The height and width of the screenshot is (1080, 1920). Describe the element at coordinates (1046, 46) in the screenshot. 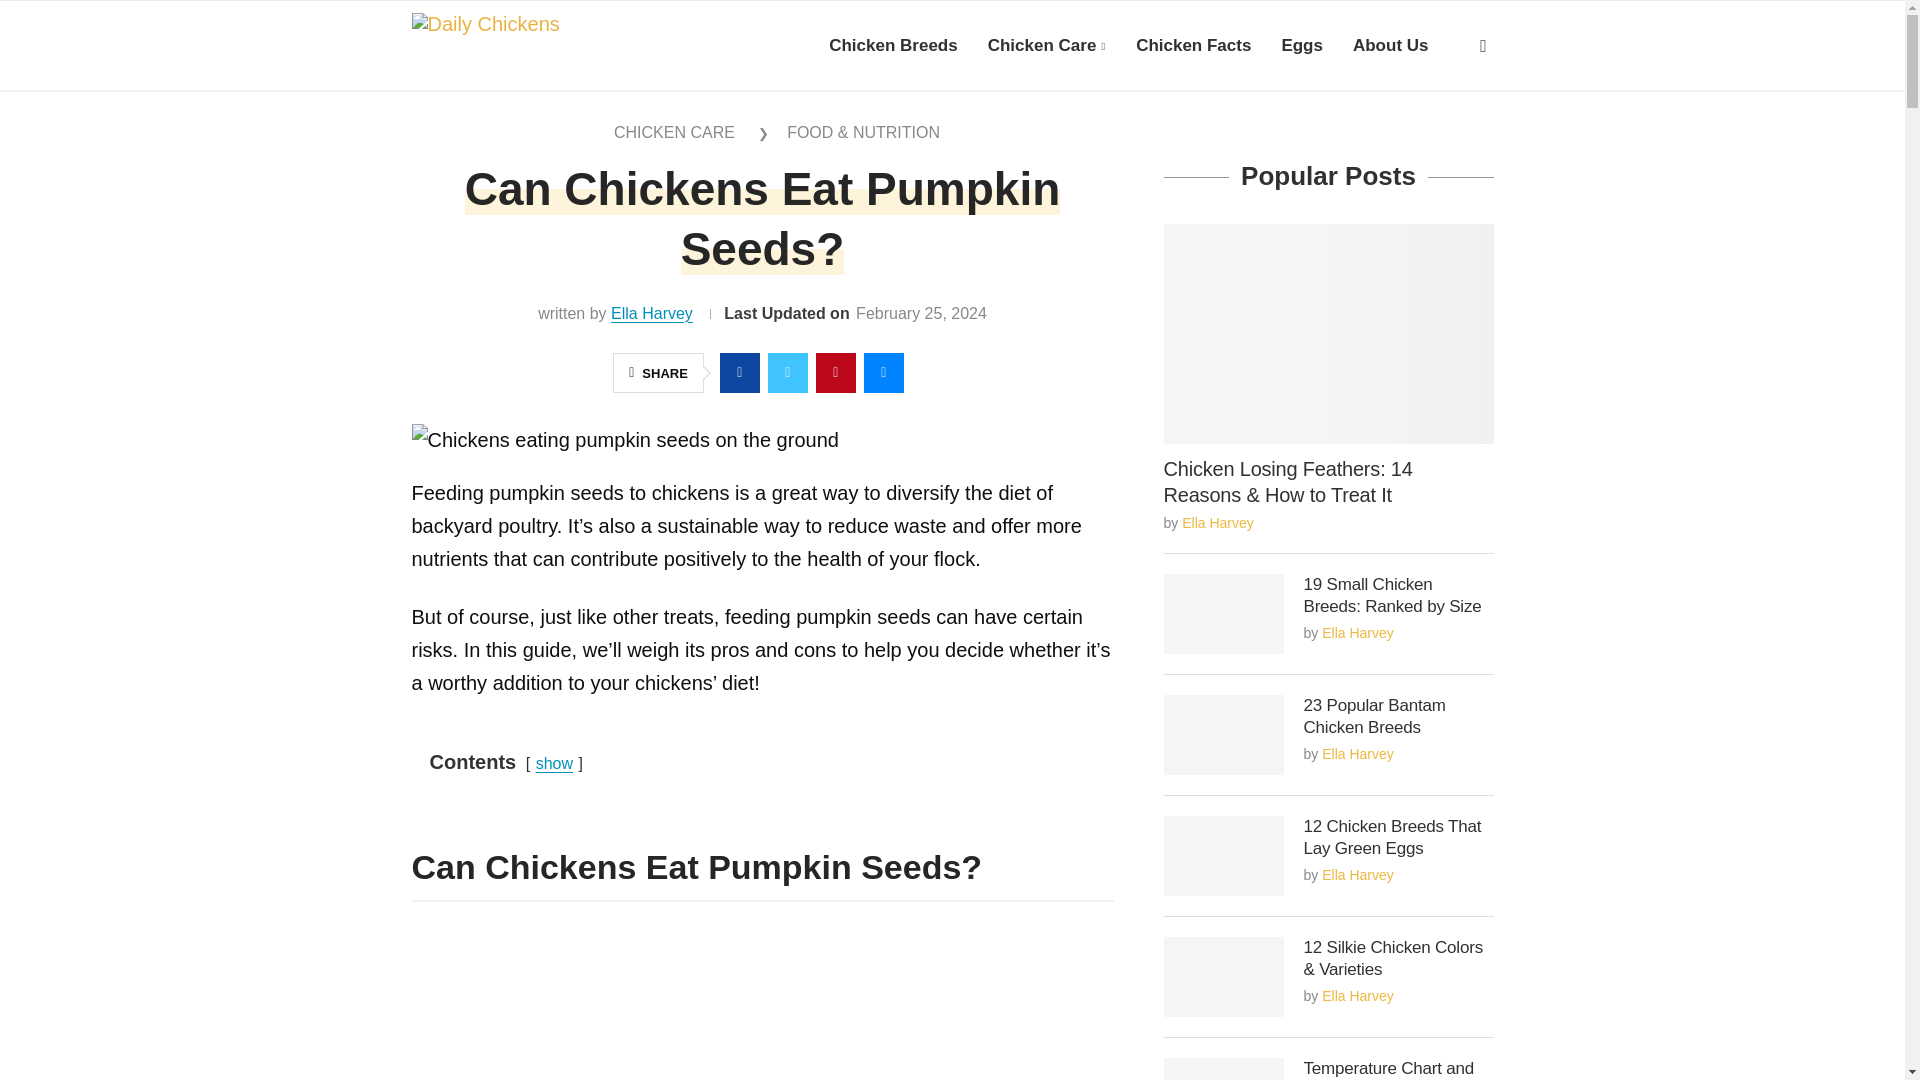

I see `Chicken Care` at that location.